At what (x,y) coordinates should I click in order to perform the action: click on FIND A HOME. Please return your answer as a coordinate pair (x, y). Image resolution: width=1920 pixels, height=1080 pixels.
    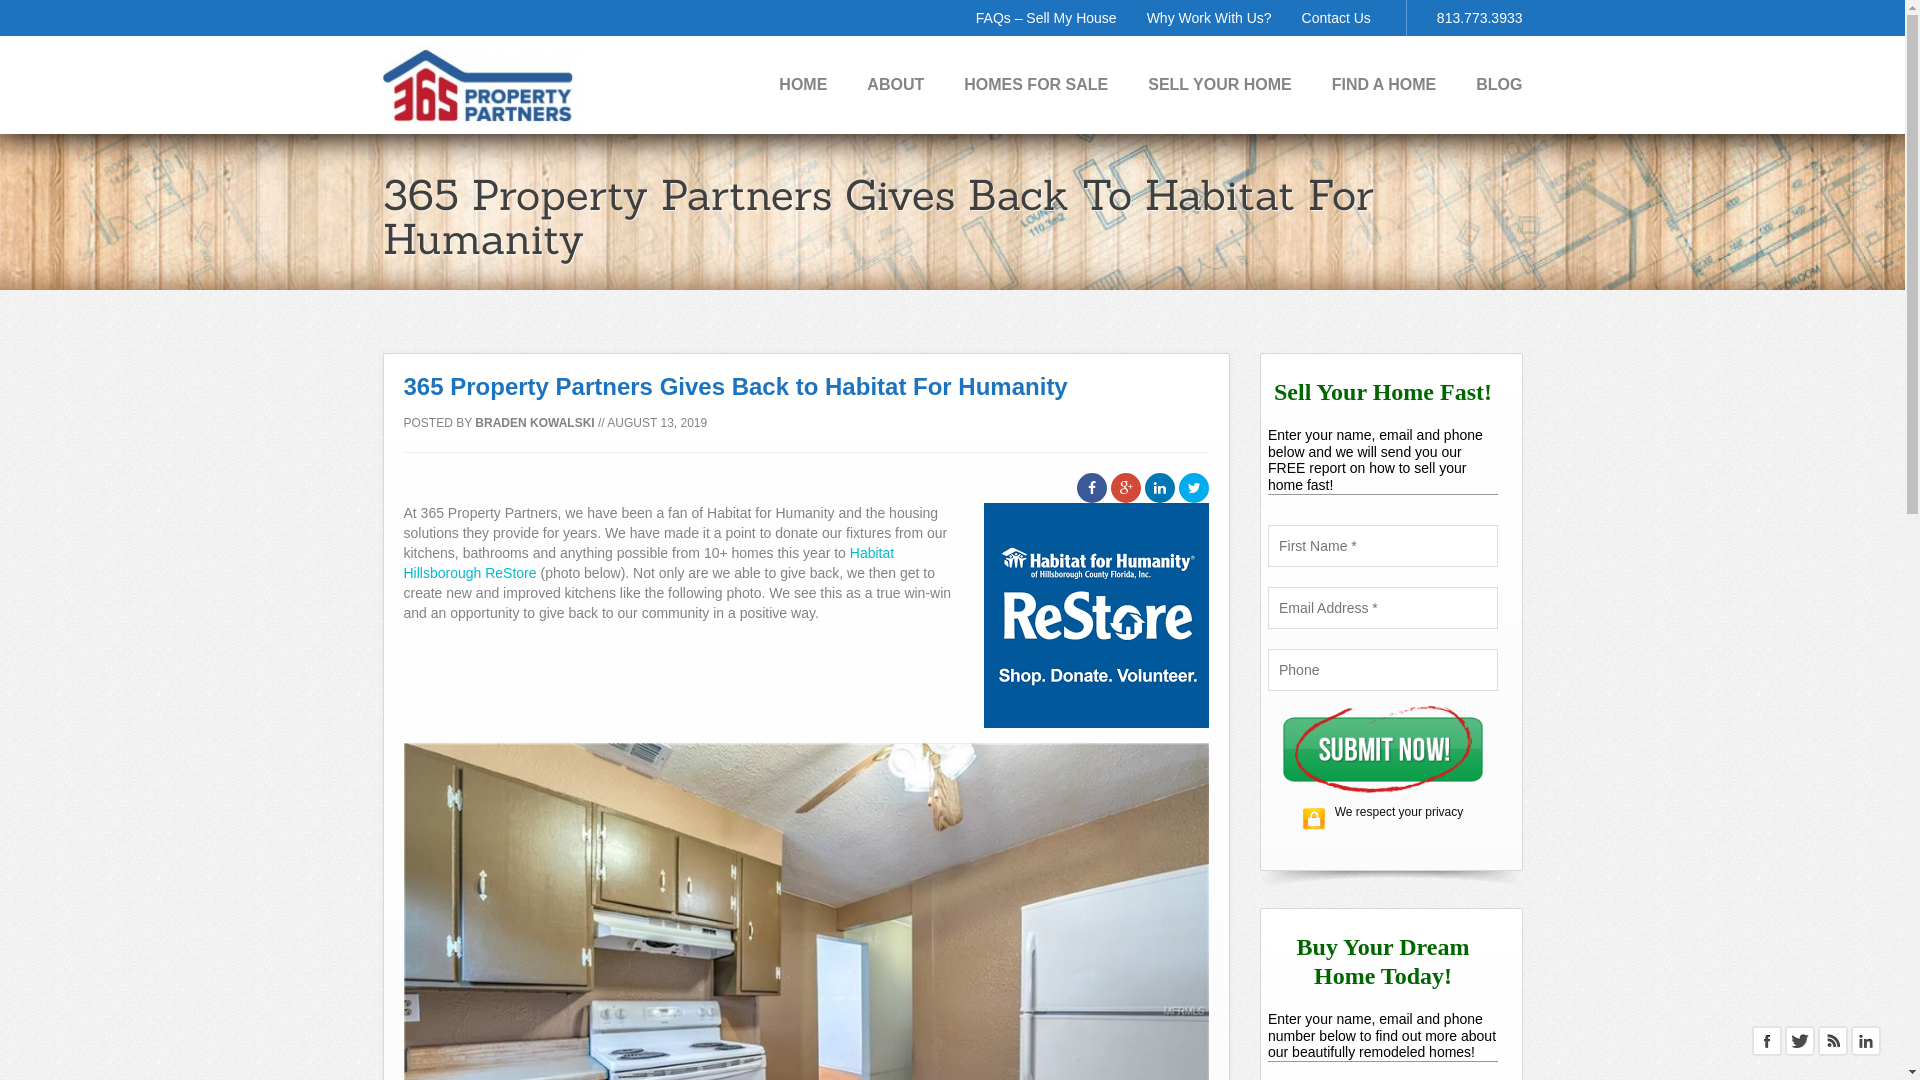
    Looking at the image, I should click on (1384, 84).